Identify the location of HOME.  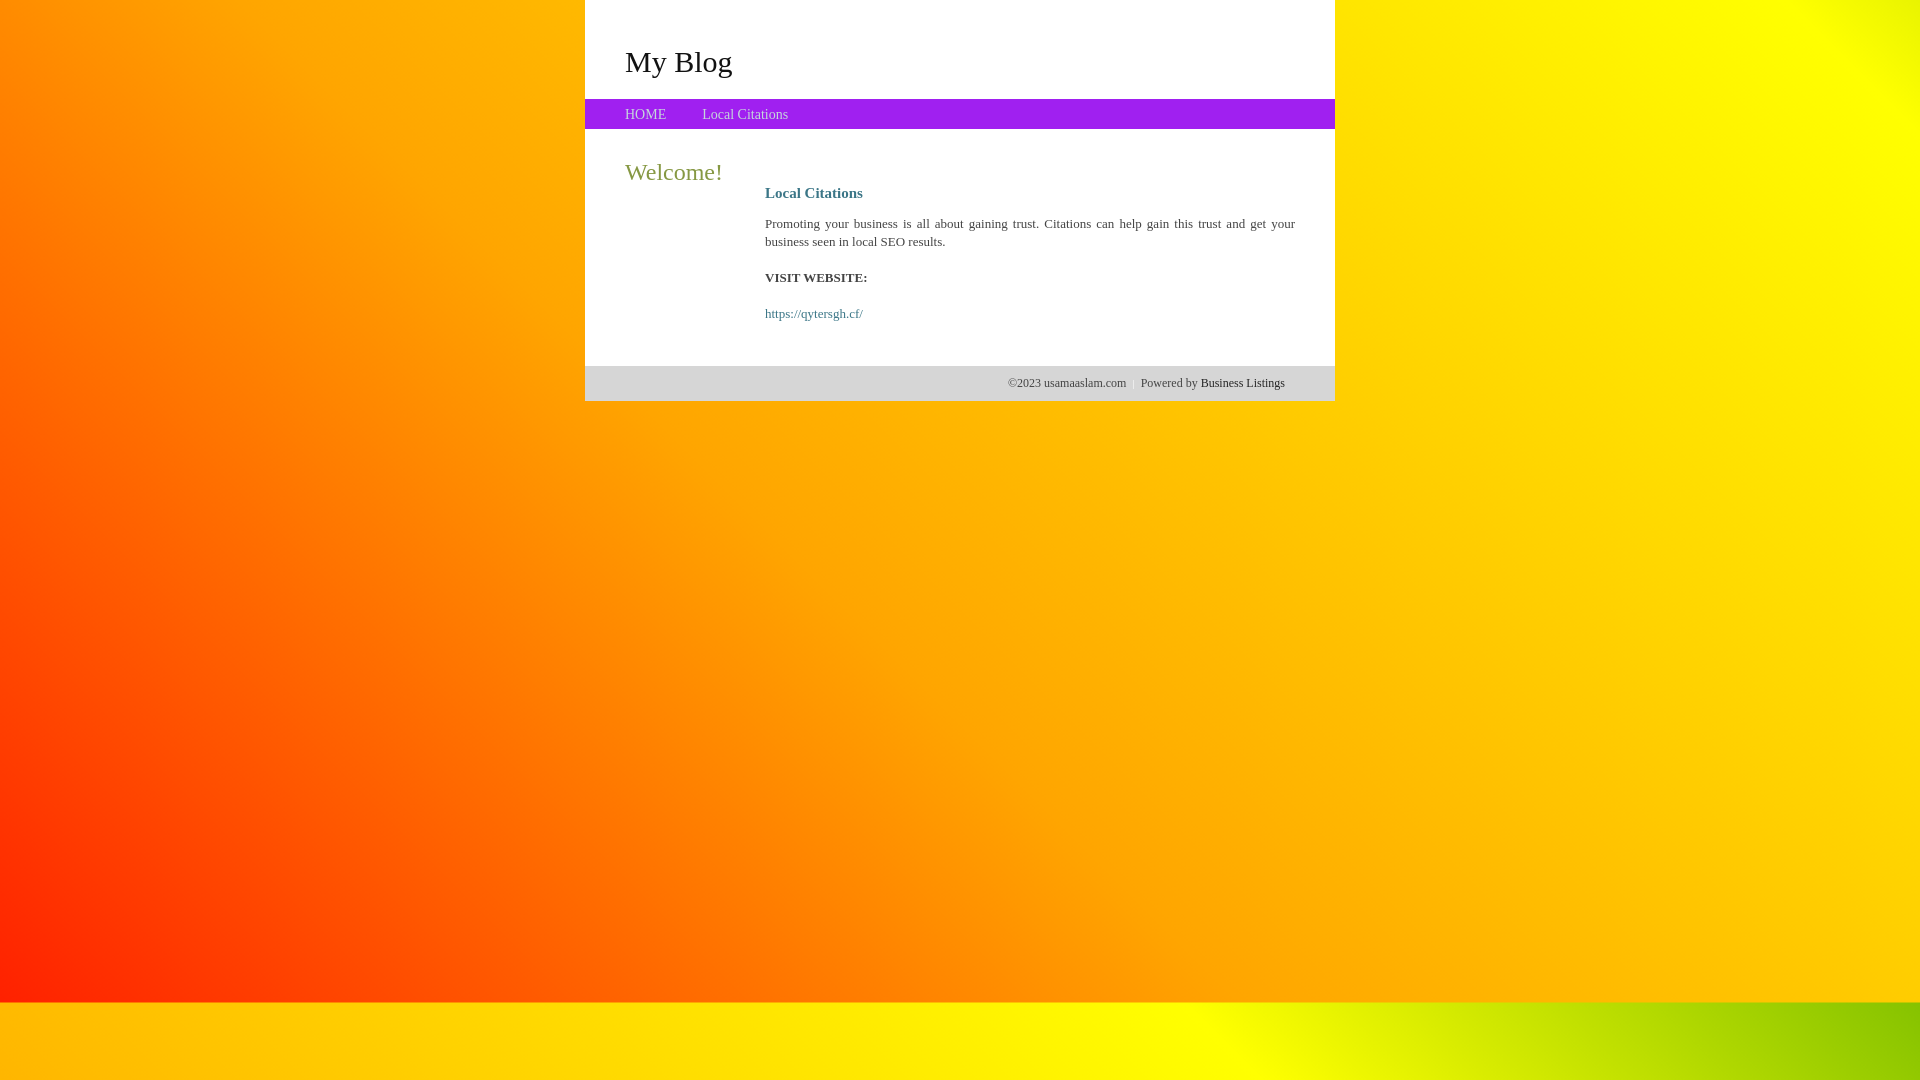
(646, 114).